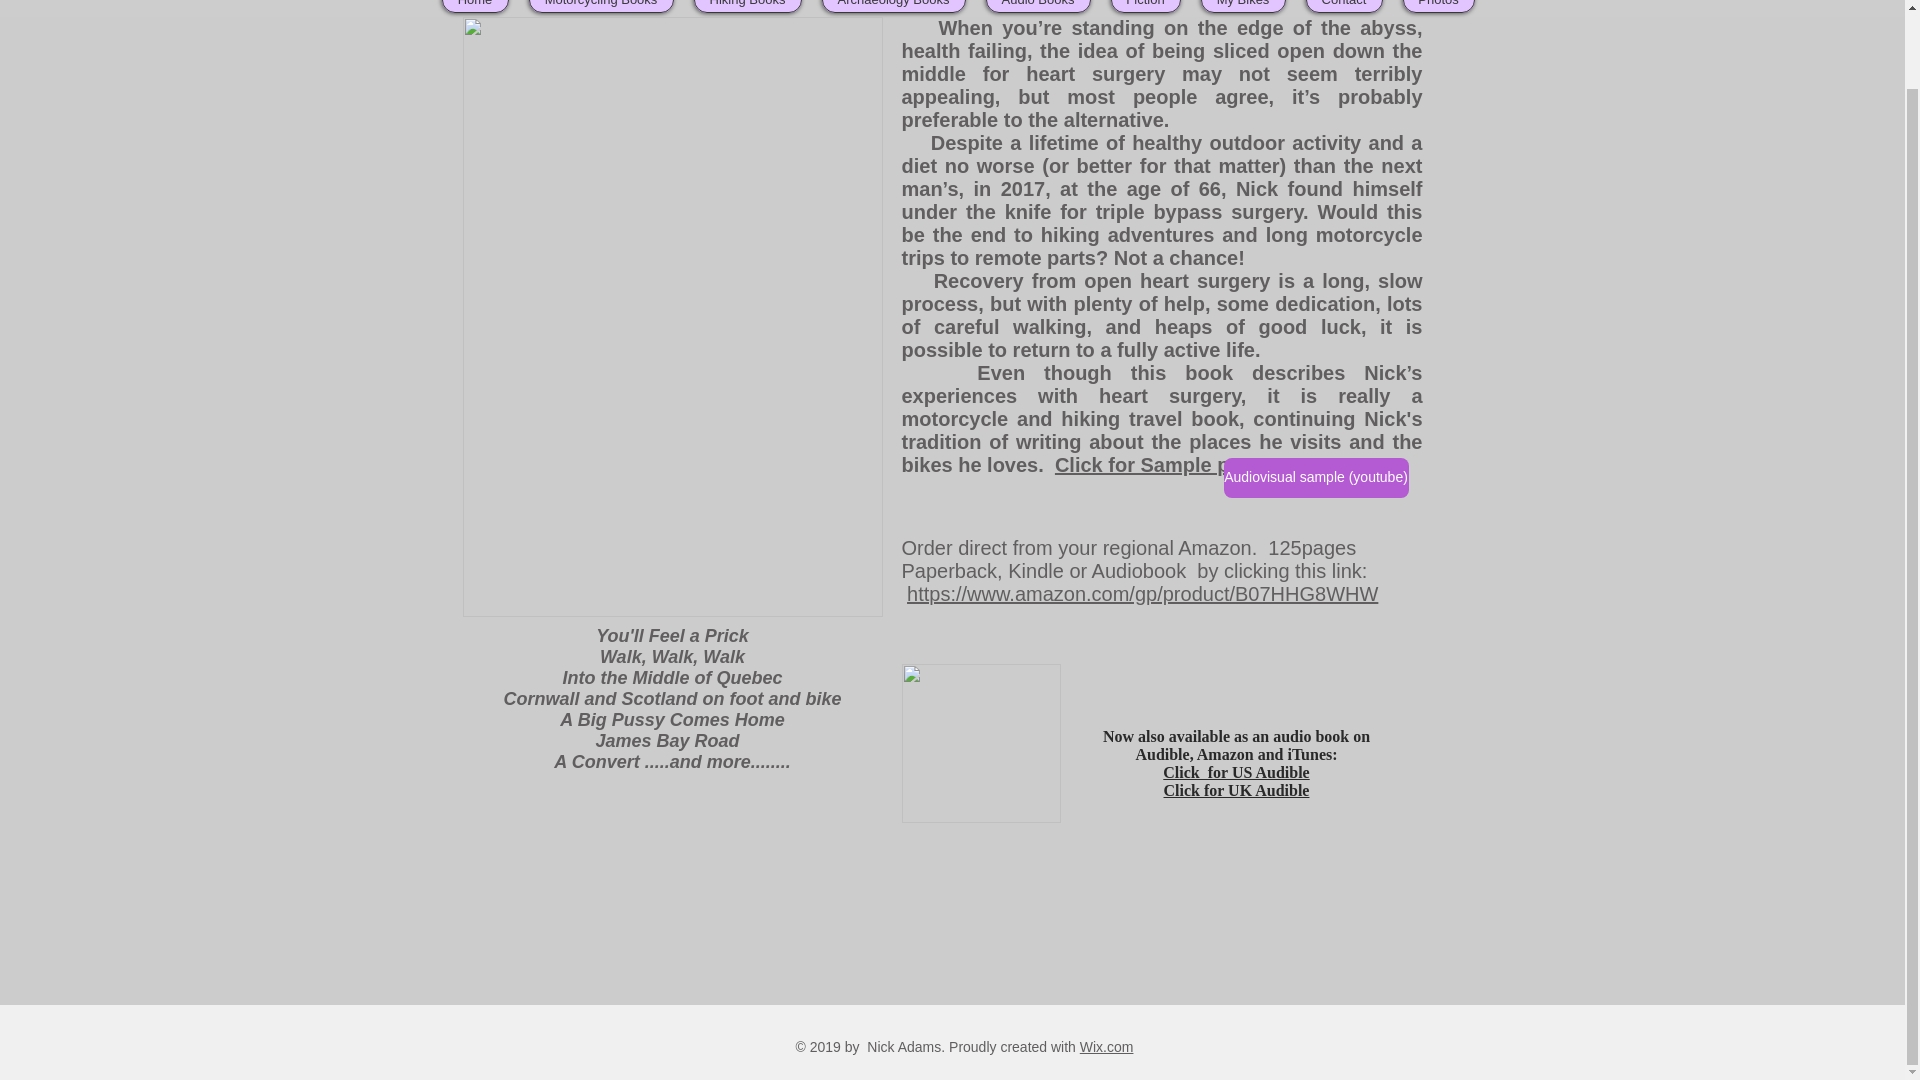  What do you see at coordinates (1344, 6) in the screenshot?
I see `Contact` at bounding box center [1344, 6].